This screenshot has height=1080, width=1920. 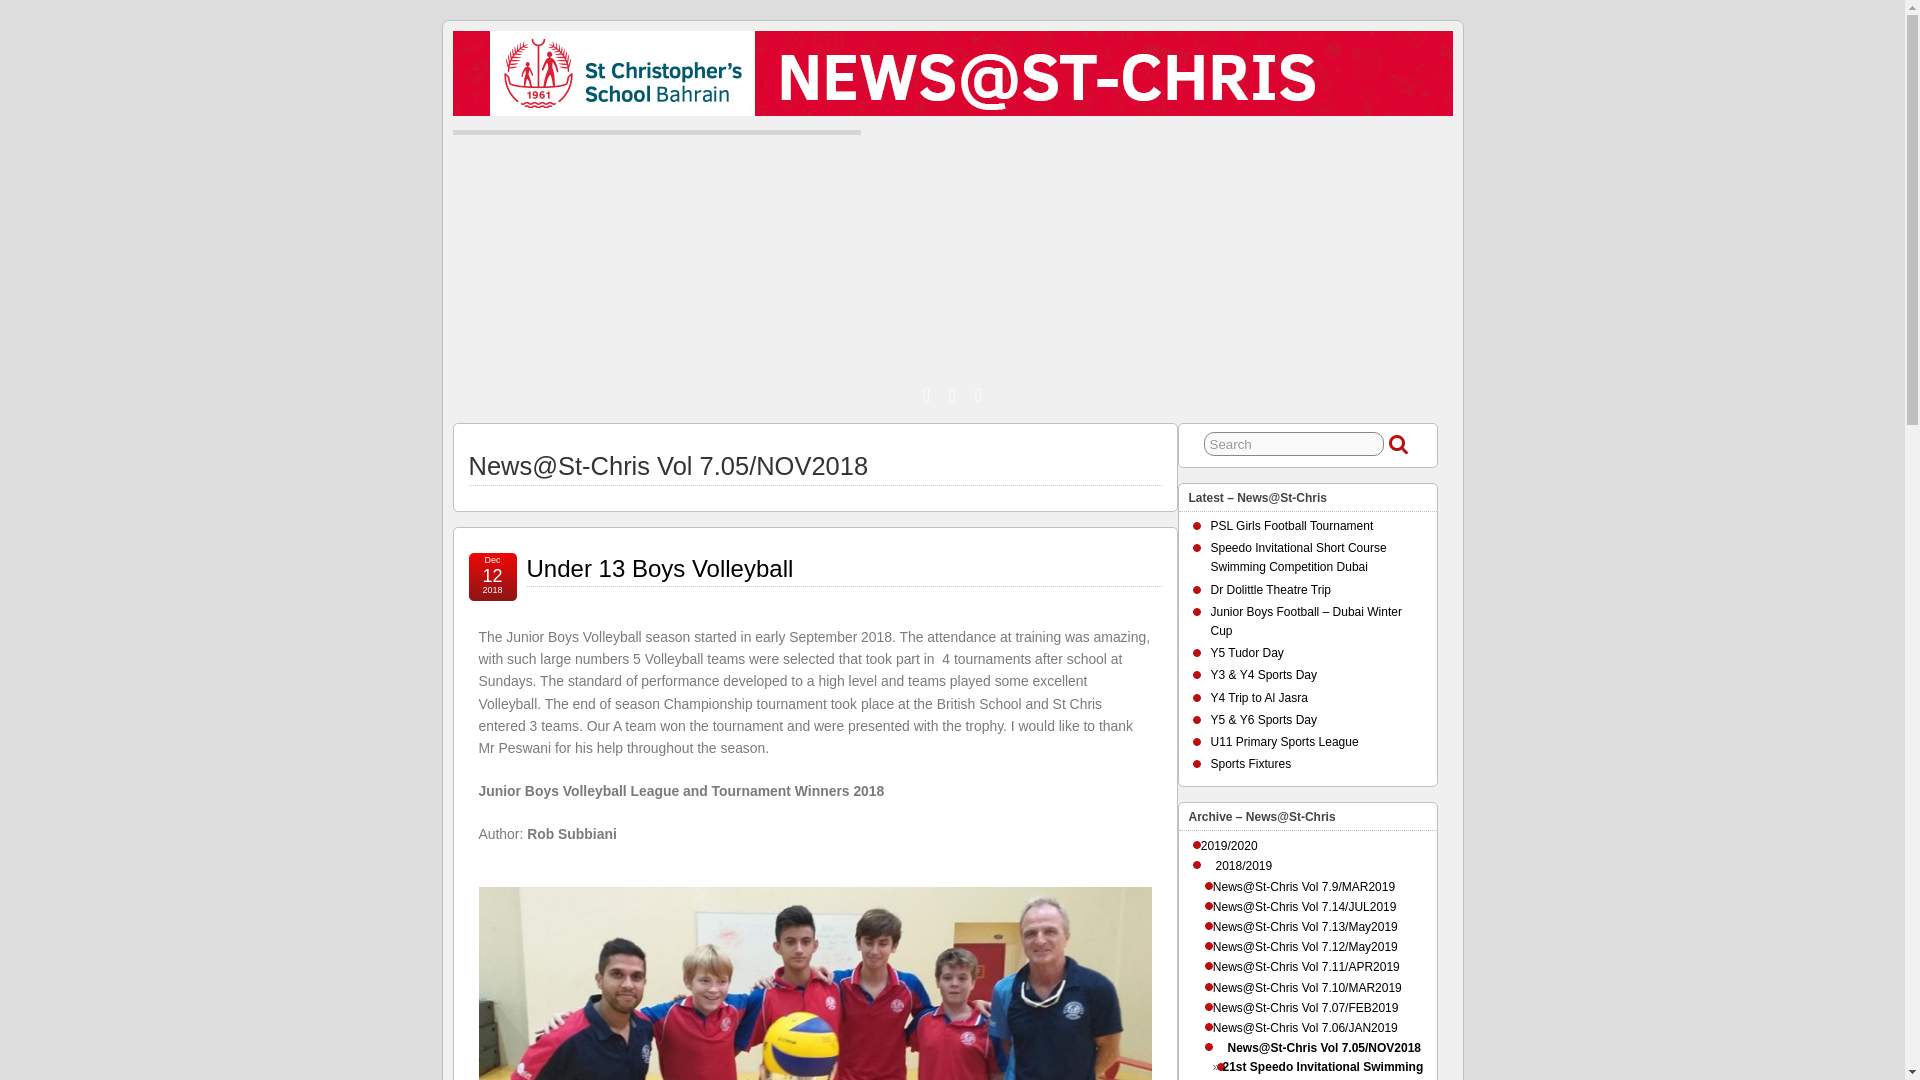 What do you see at coordinates (1250, 764) in the screenshot?
I see `Sports Fixtures` at bounding box center [1250, 764].